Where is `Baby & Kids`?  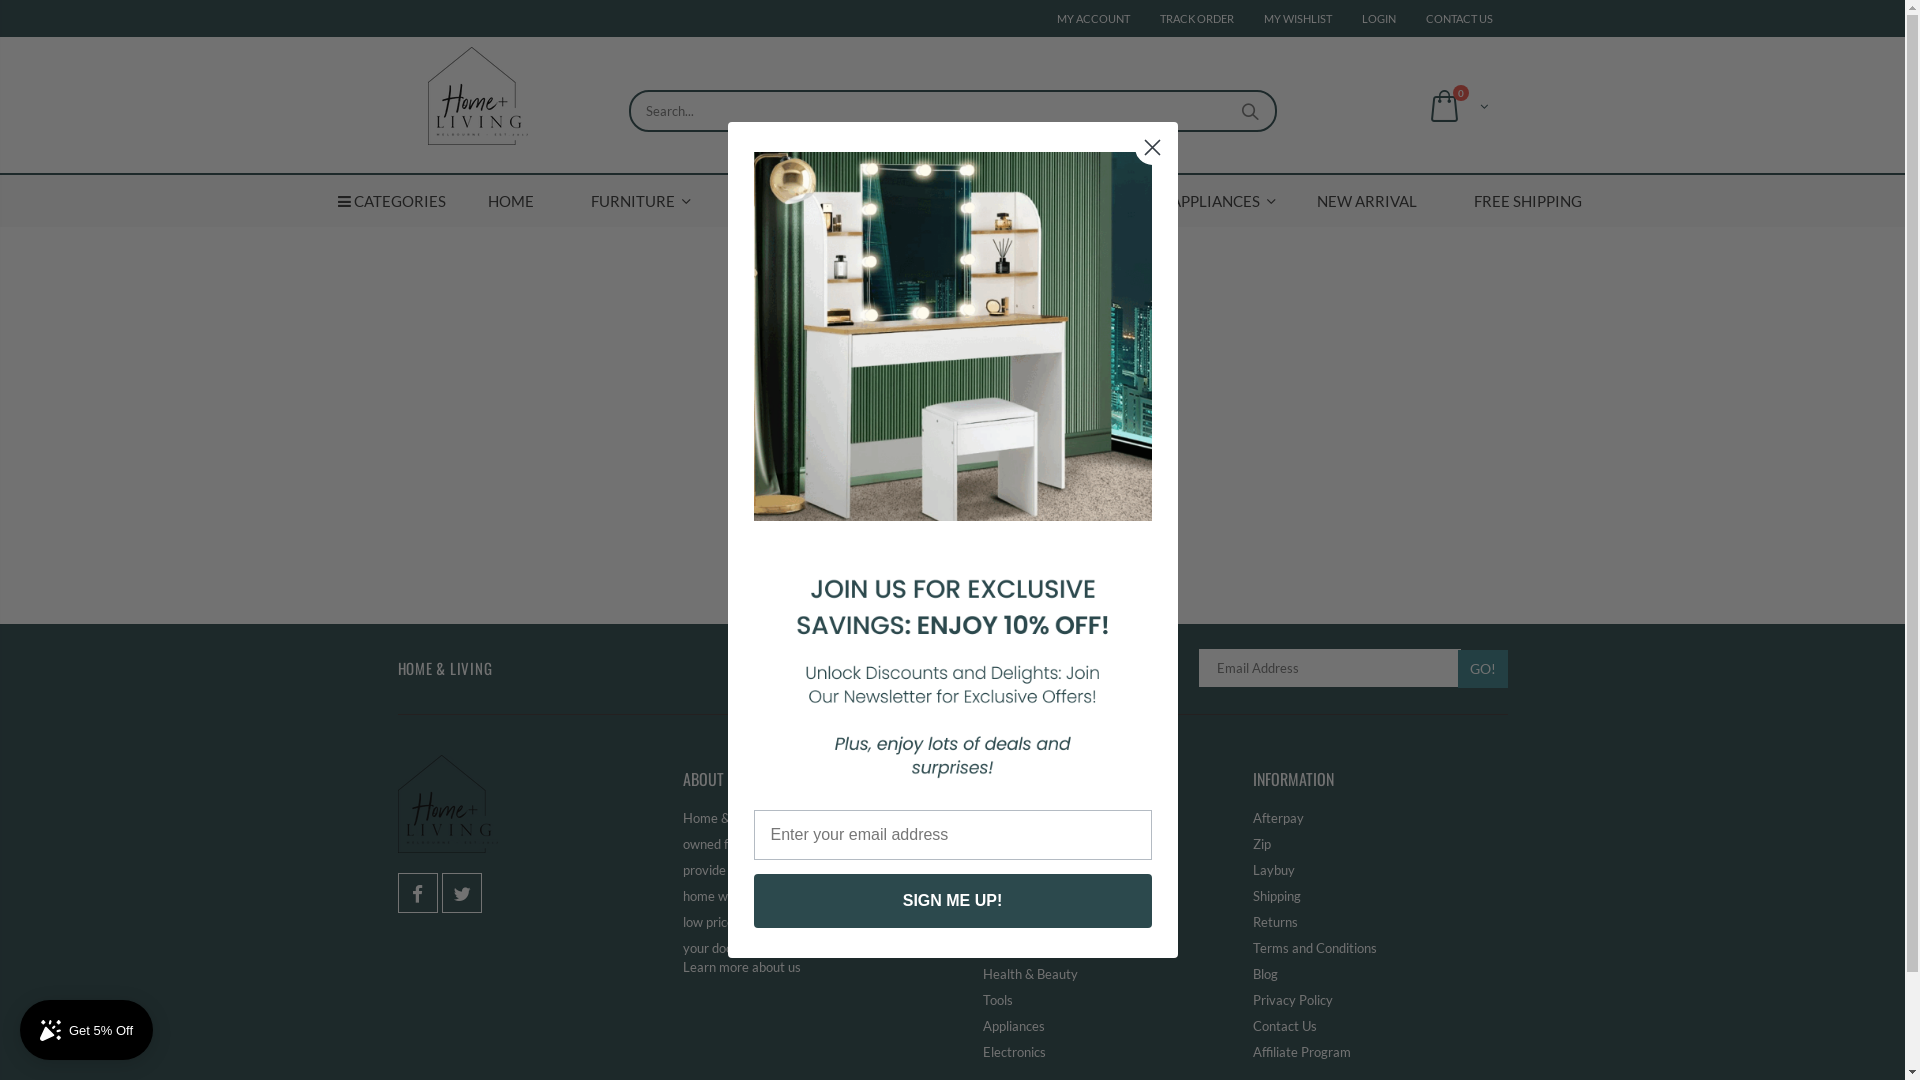
Baby & Kids is located at coordinates (1016, 870).